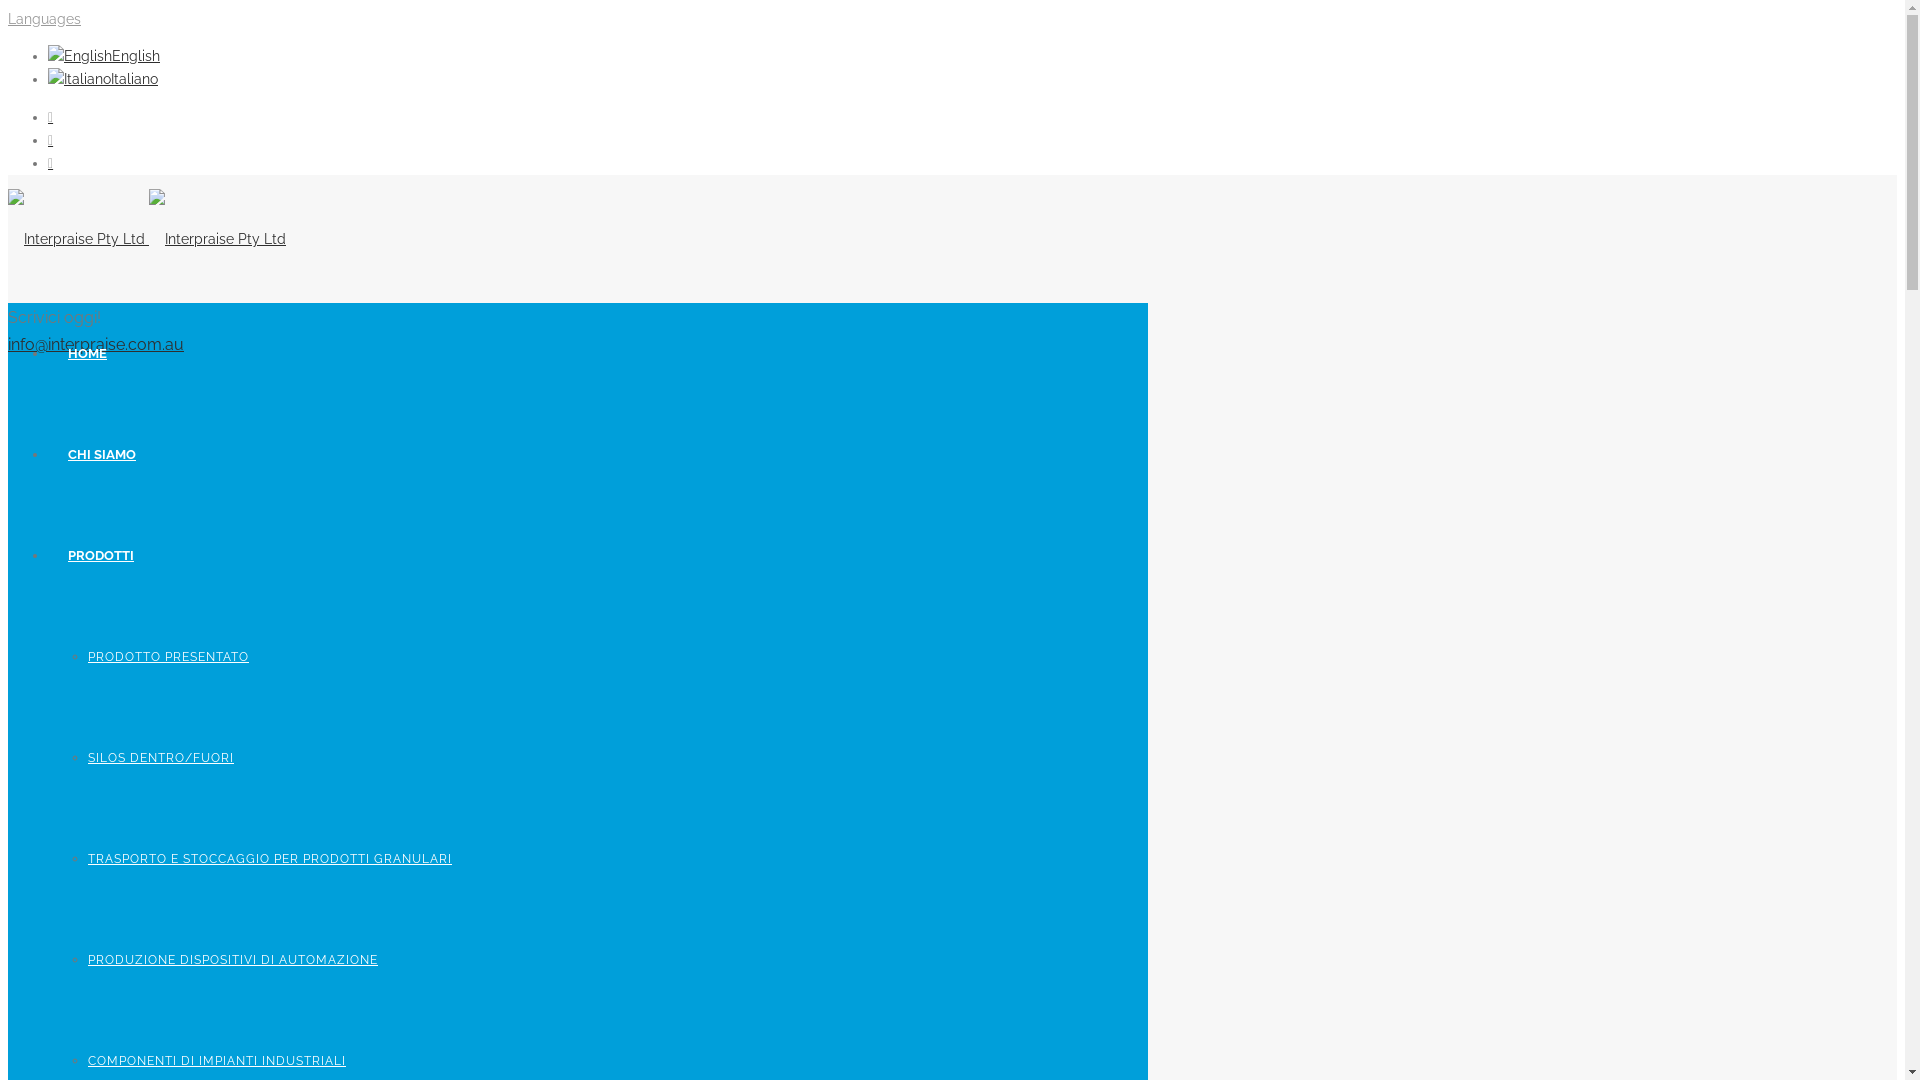 The width and height of the screenshot is (1920, 1080). I want to click on linkedin, so click(50, 140).